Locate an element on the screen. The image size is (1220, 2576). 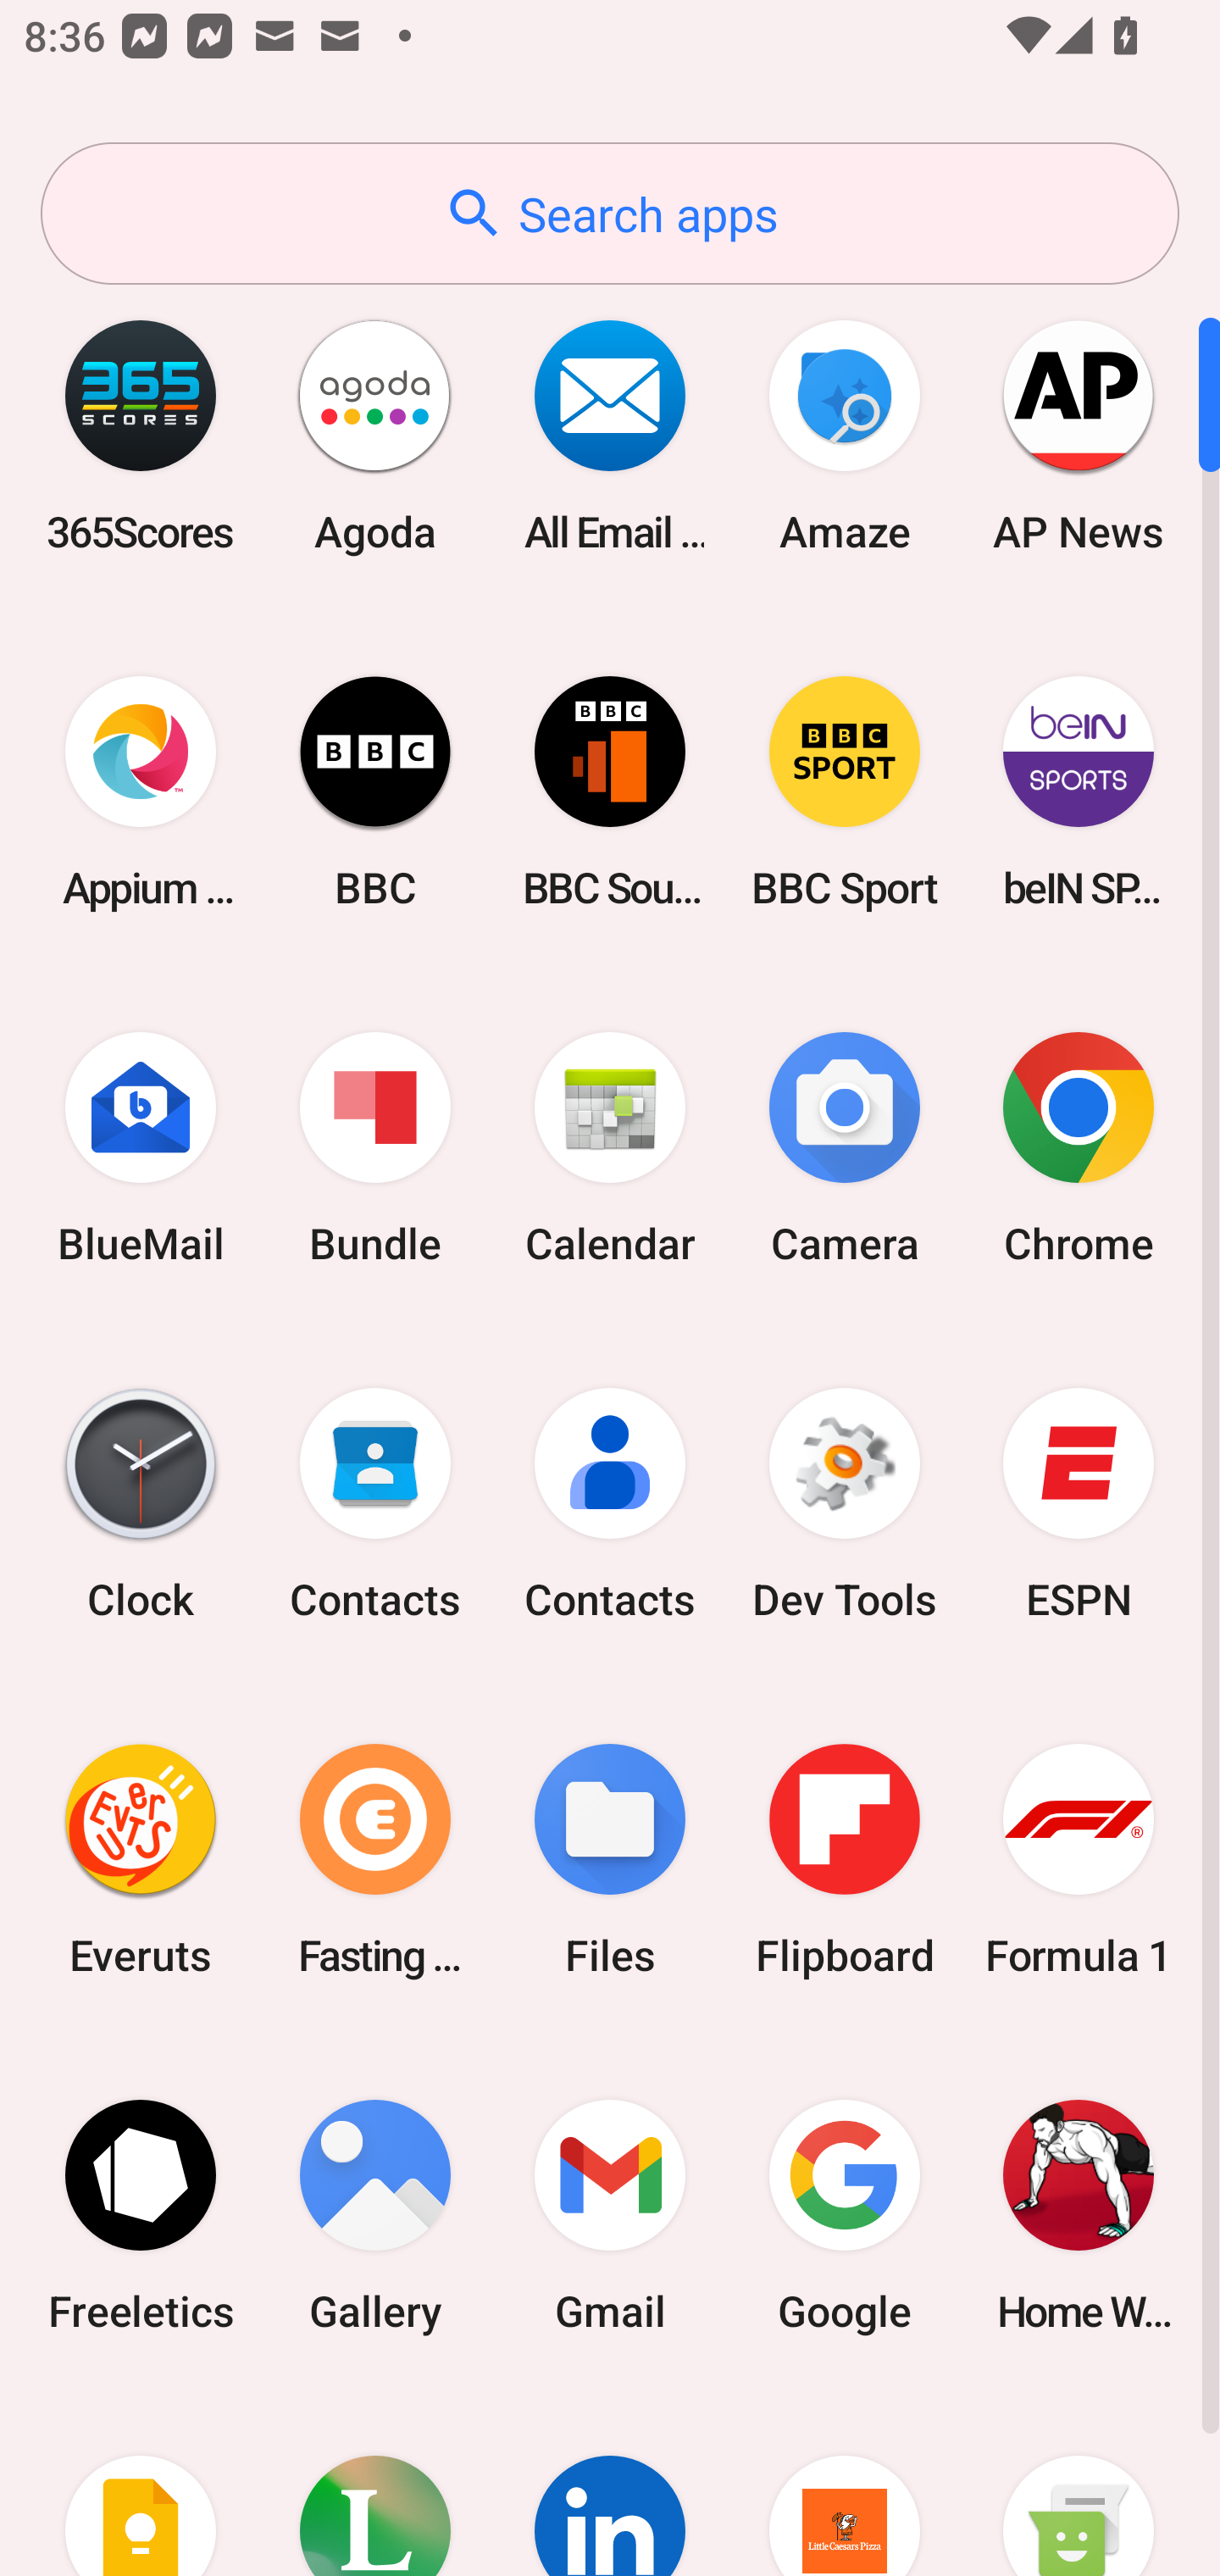
beIN SPORTS is located at coordinates (1079, 791).